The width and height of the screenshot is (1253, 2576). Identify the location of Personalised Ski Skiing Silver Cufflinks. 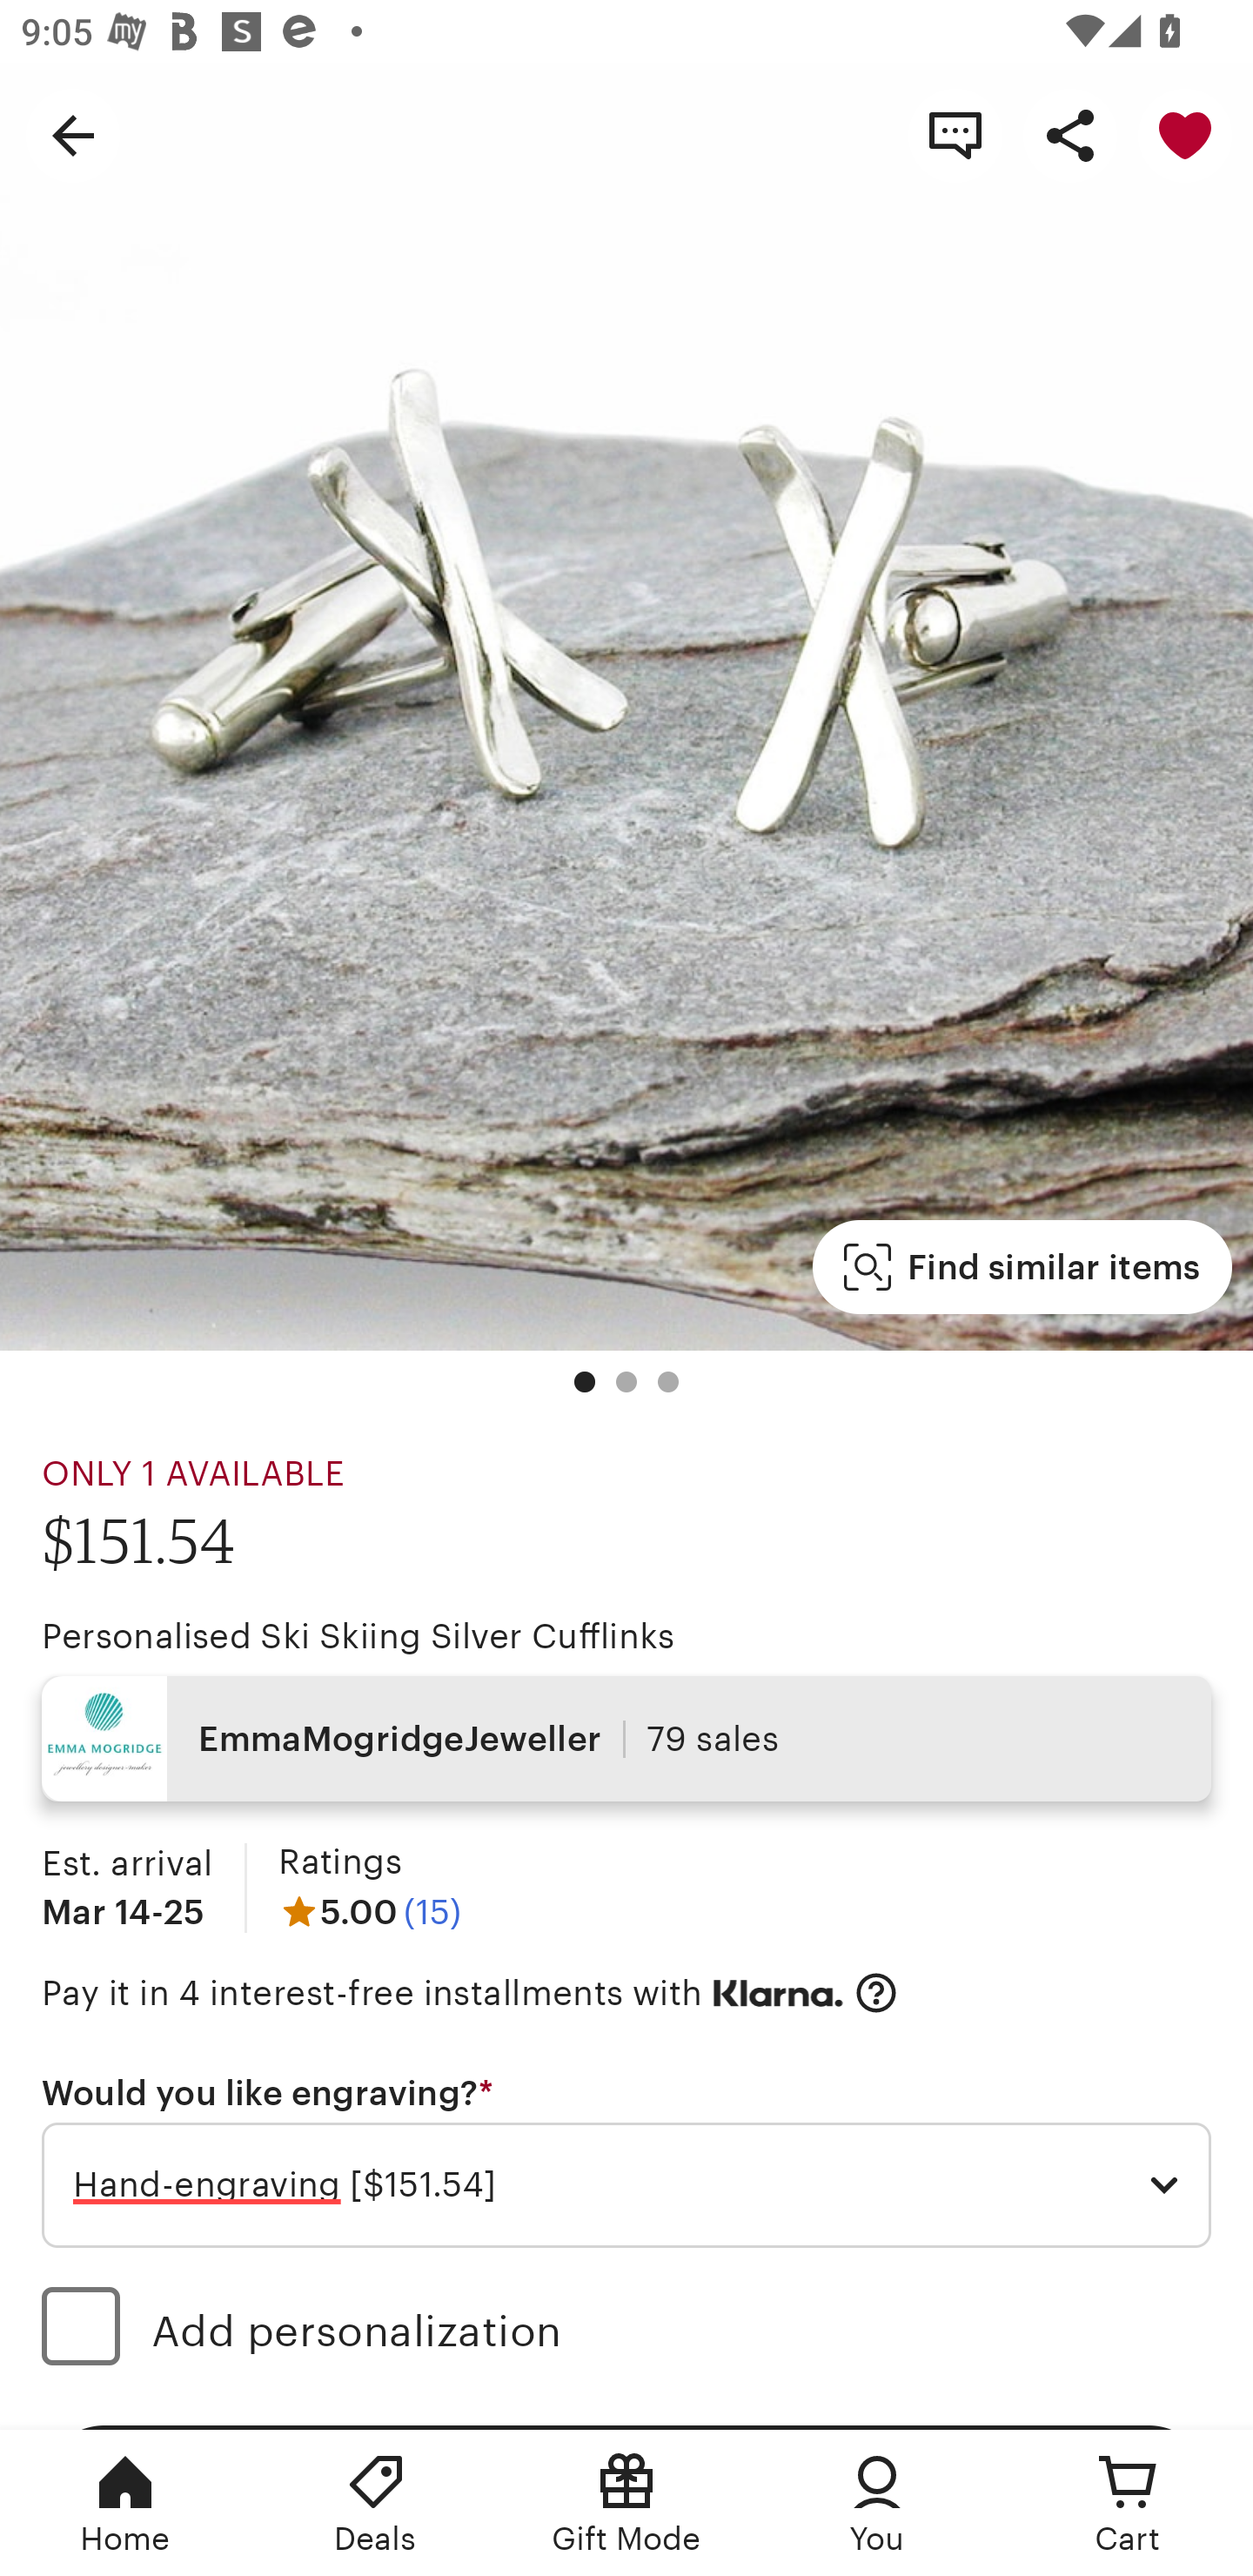
(358, 1636).